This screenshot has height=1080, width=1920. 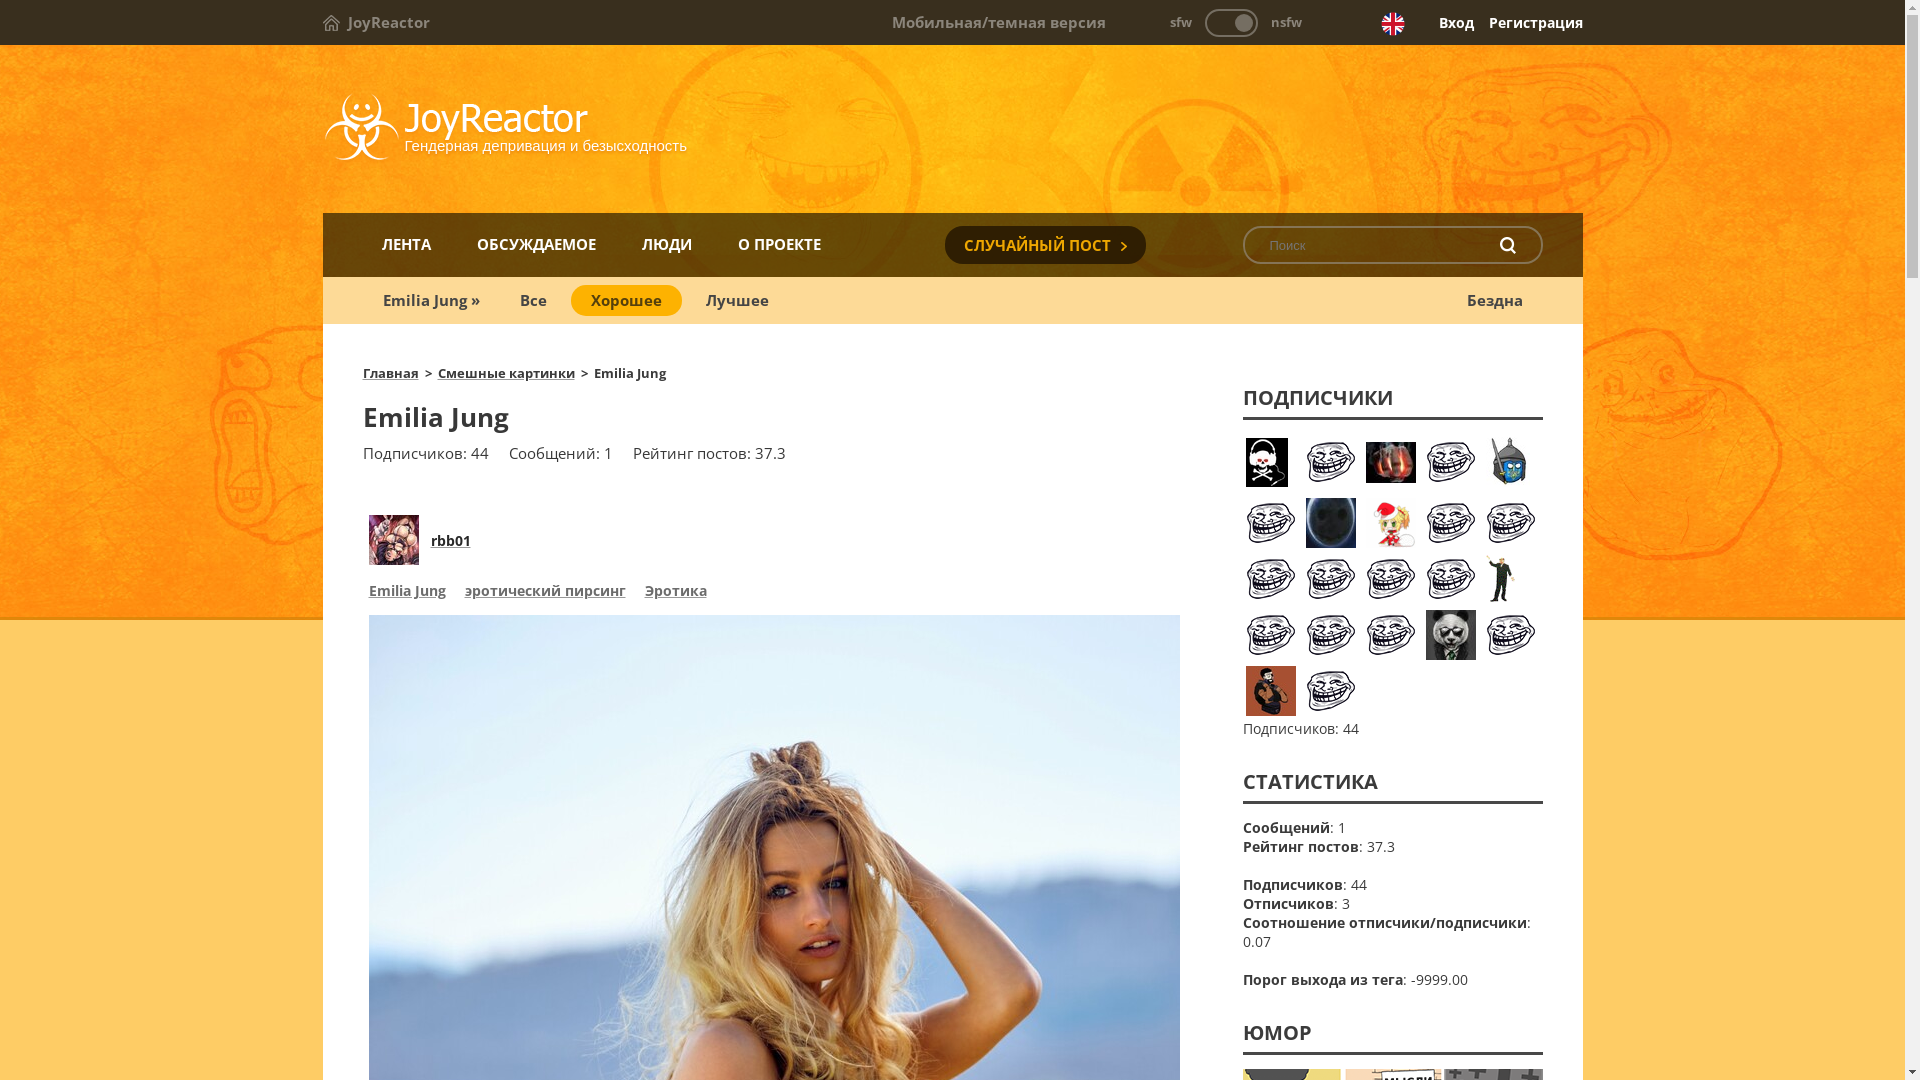 I want to click on OverlorDemitrich, so click(x=1511, y=523).